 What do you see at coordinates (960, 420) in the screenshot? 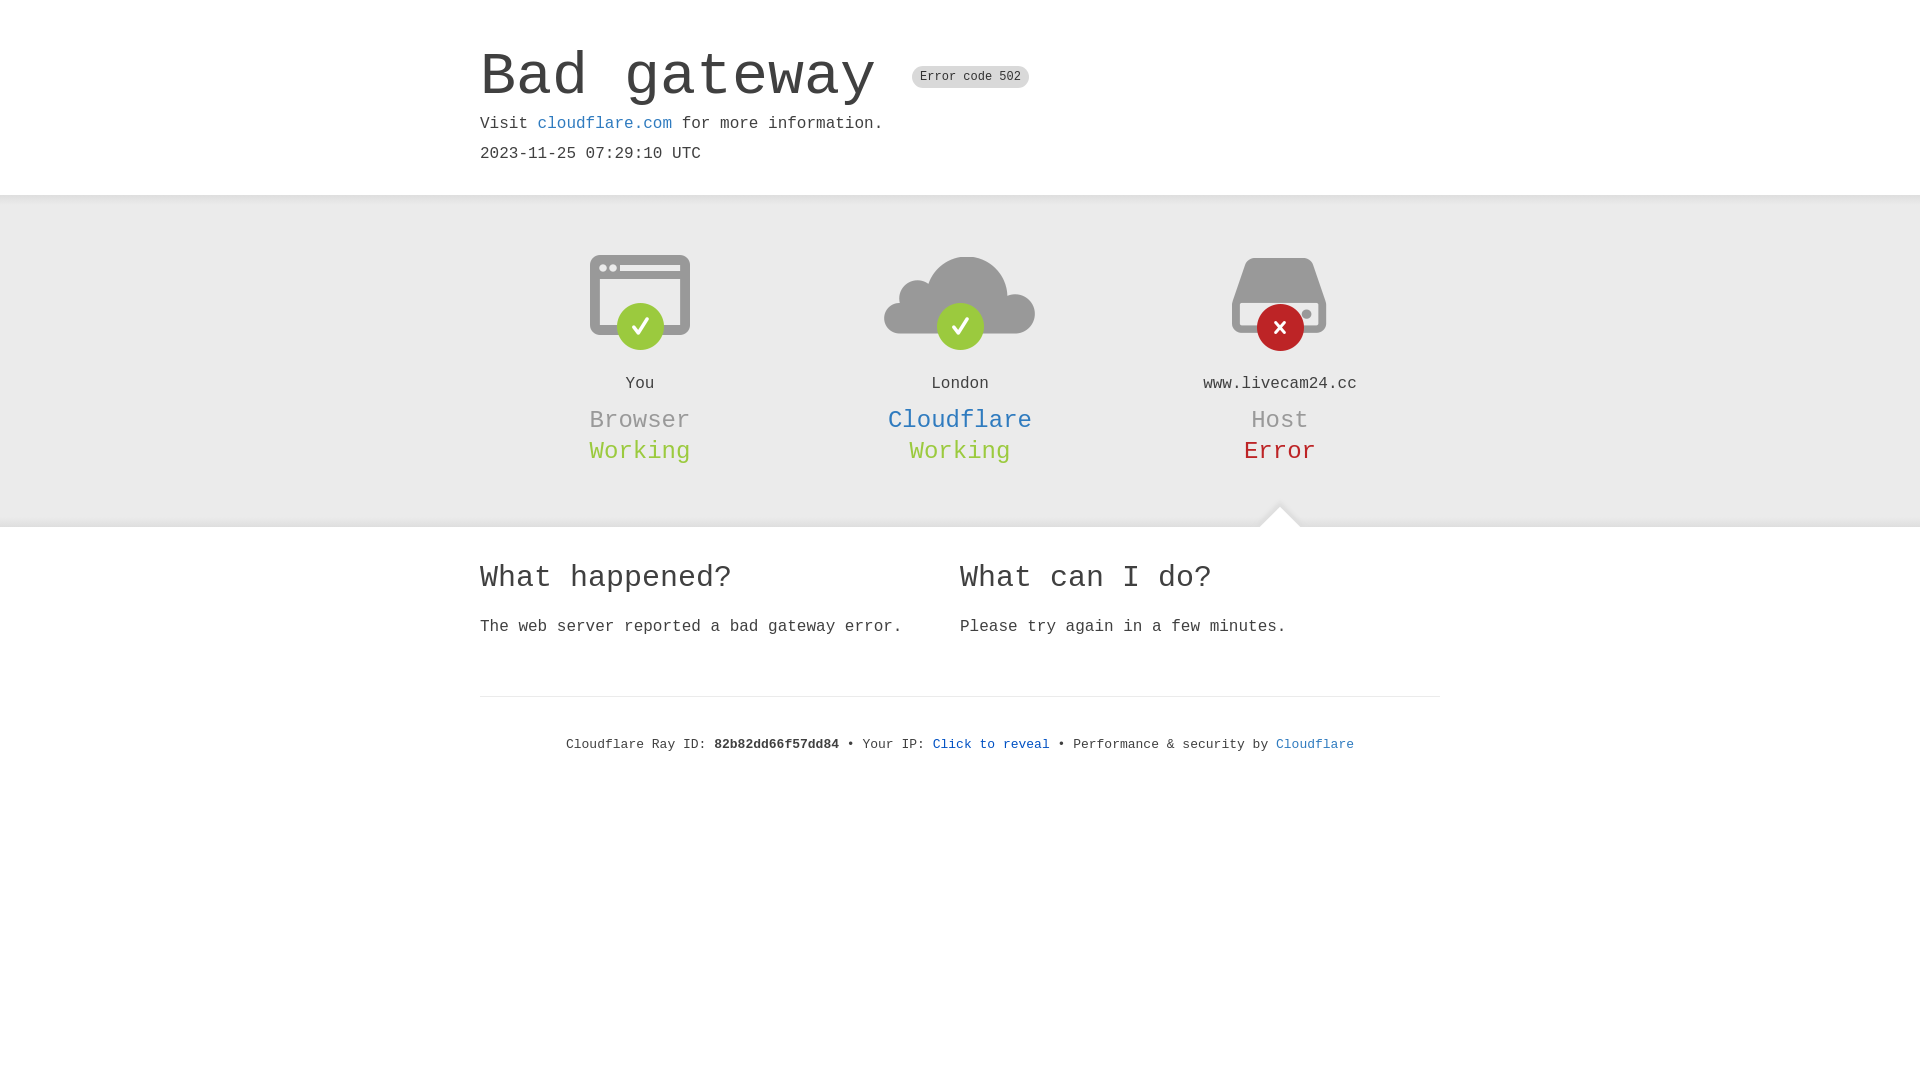
I see `Cloudflare` at bounding box center [960, 420].